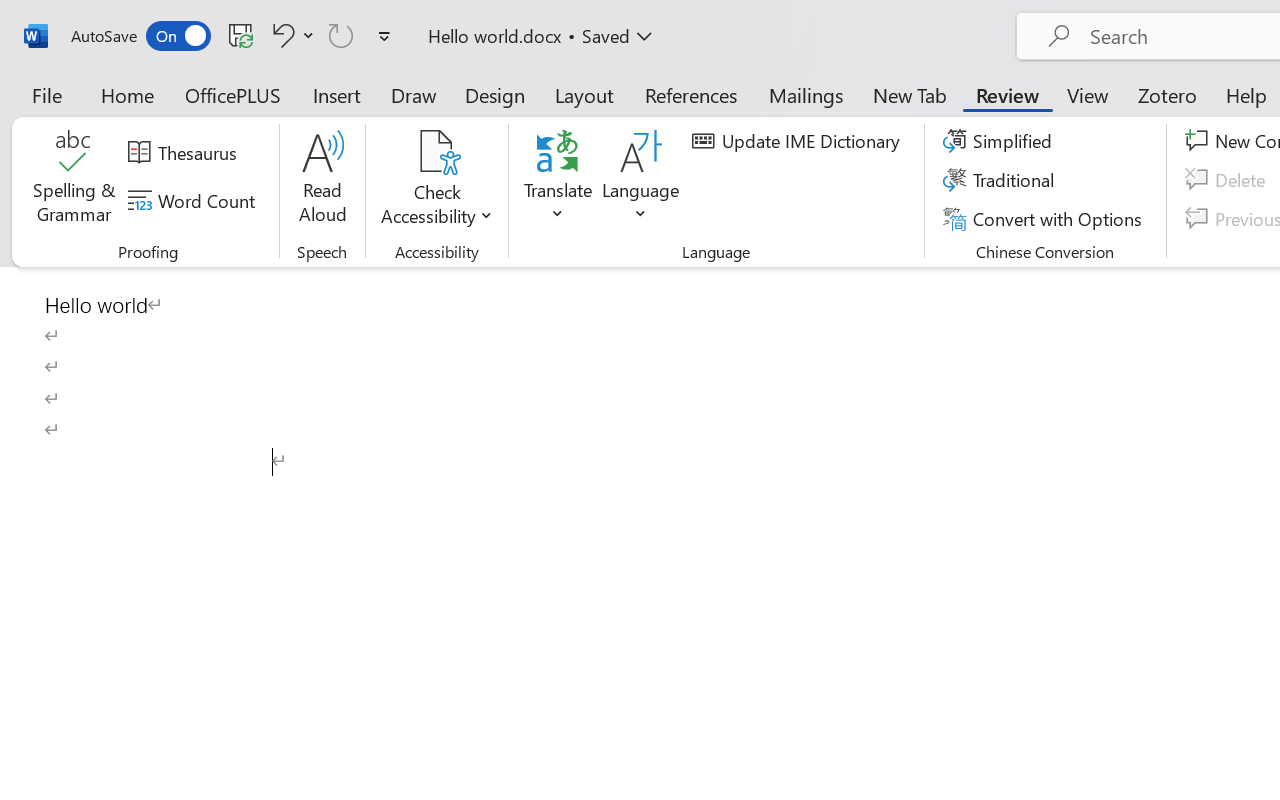  Describe the element at coordinates (1166, 94) in the screenshot. I see `Zotero` at that location.